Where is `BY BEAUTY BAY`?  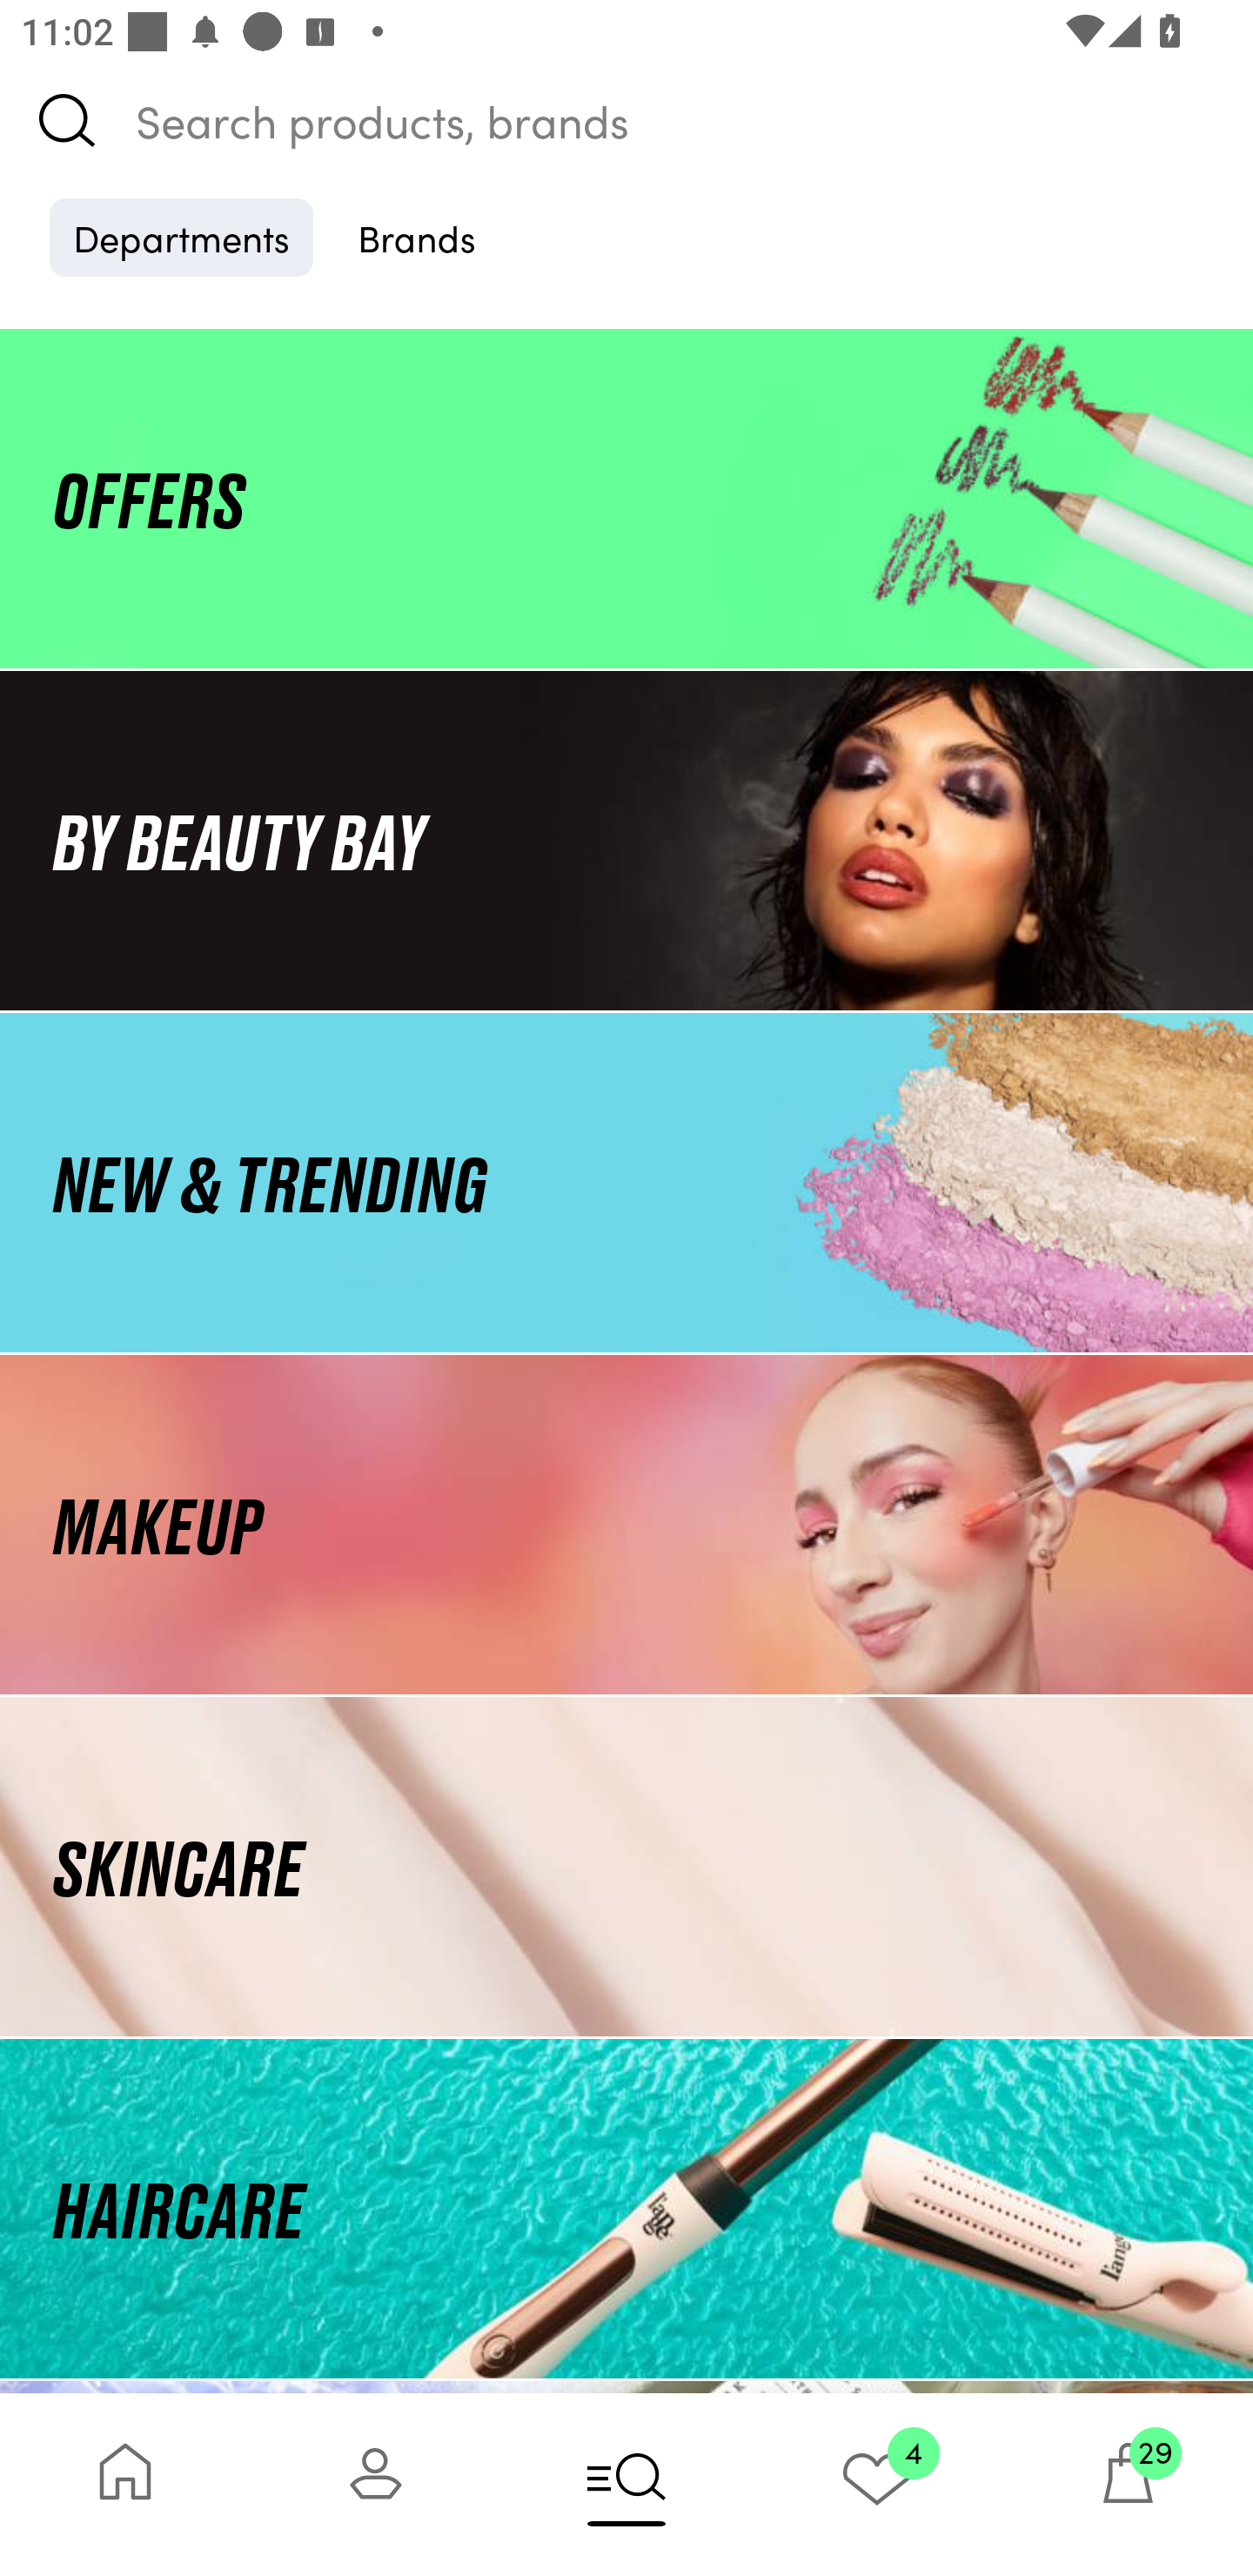
BY BEAUTY BAY is located at coordinates (626, 839).